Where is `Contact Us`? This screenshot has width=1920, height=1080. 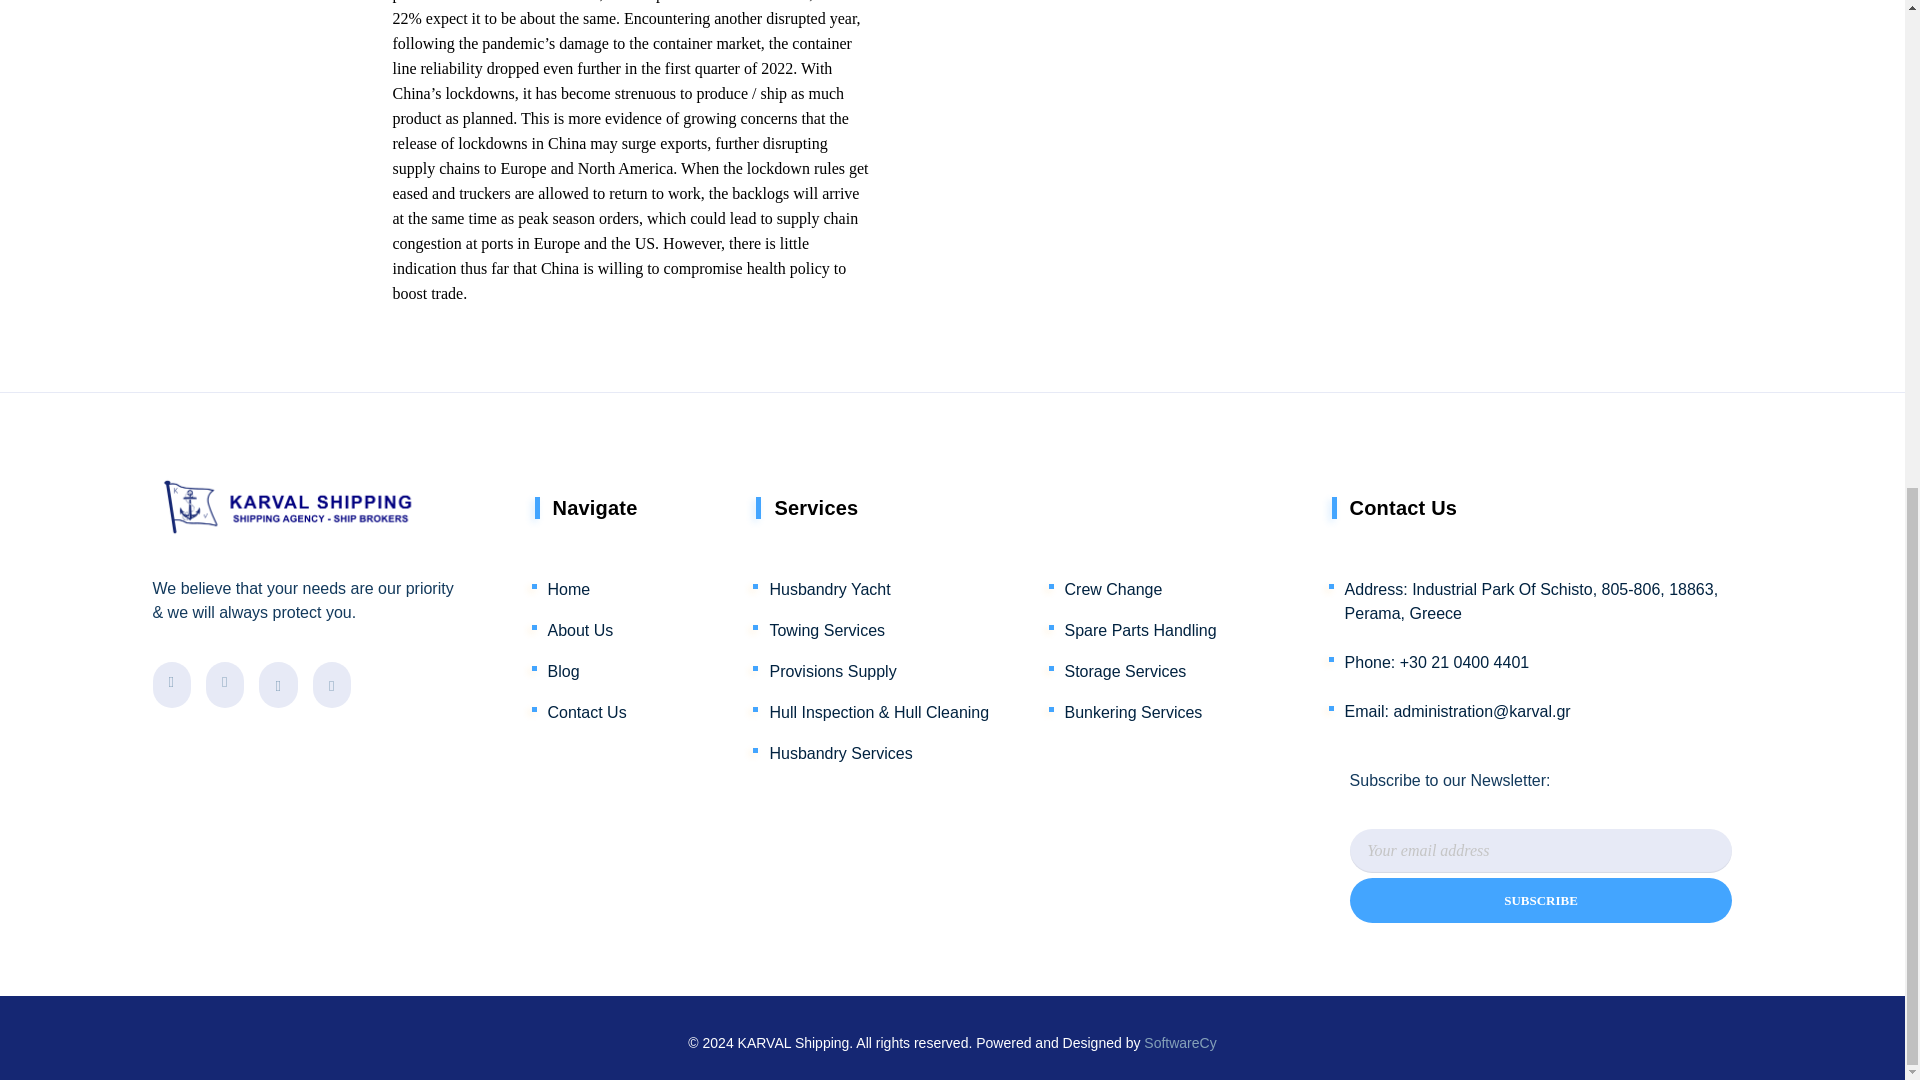
Contact Us is located at coordinates (588, 708).